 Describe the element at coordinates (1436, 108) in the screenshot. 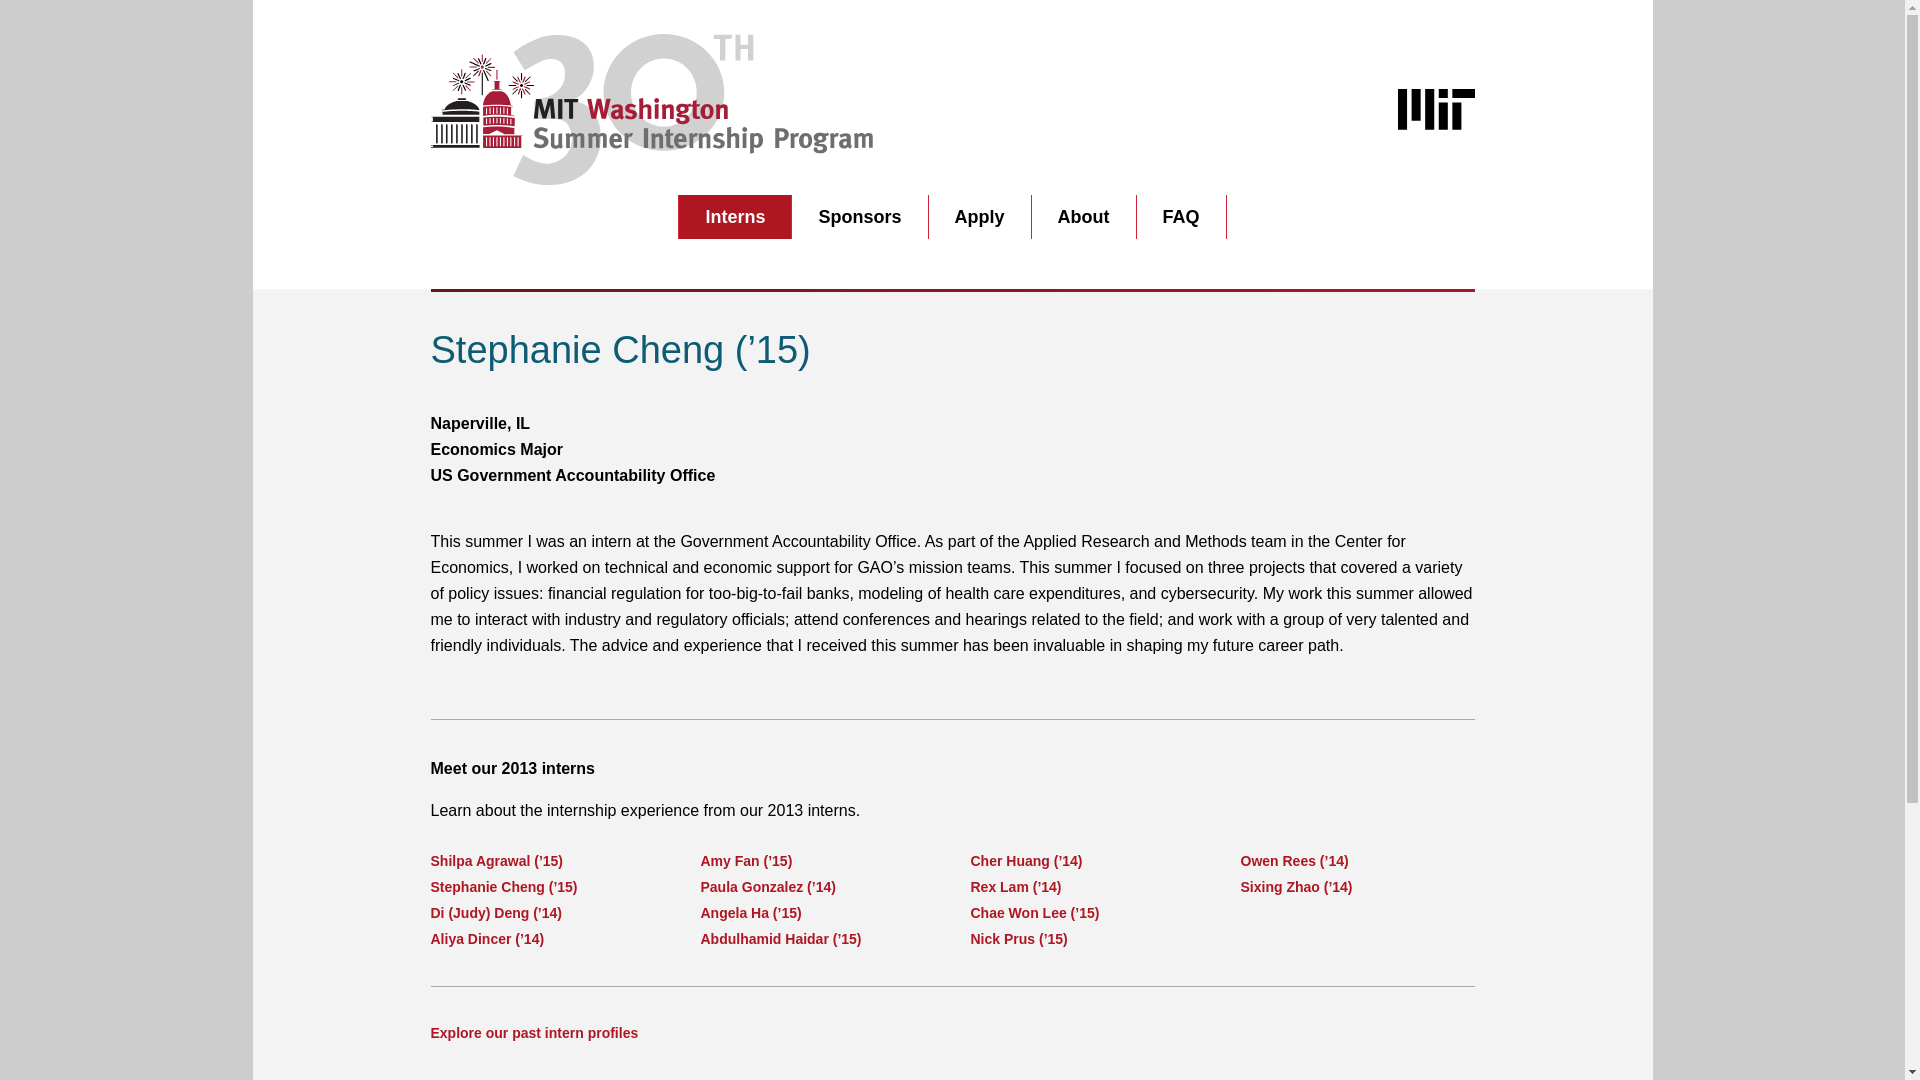

I see `MIT home` at that location.